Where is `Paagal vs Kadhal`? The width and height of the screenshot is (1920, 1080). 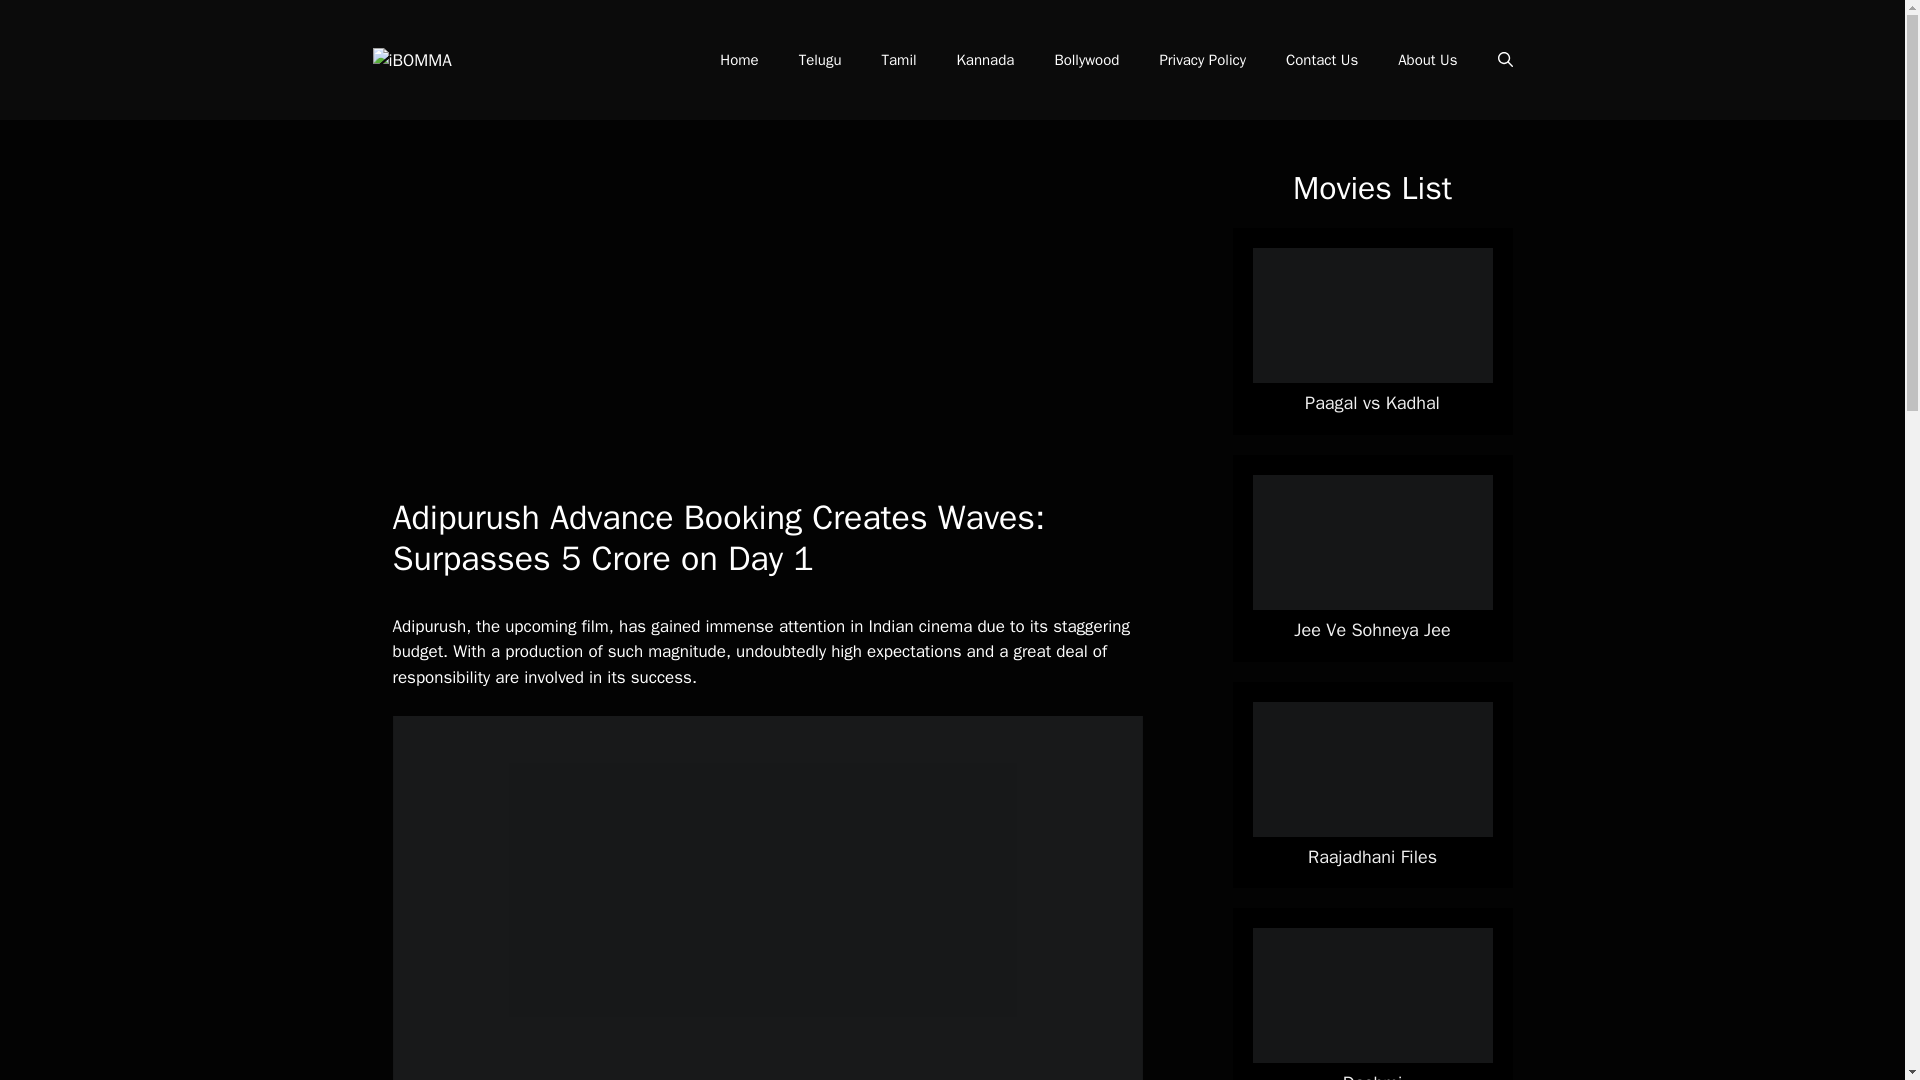 Paagal vs Kadhal is located at coordinates (1372, 402).